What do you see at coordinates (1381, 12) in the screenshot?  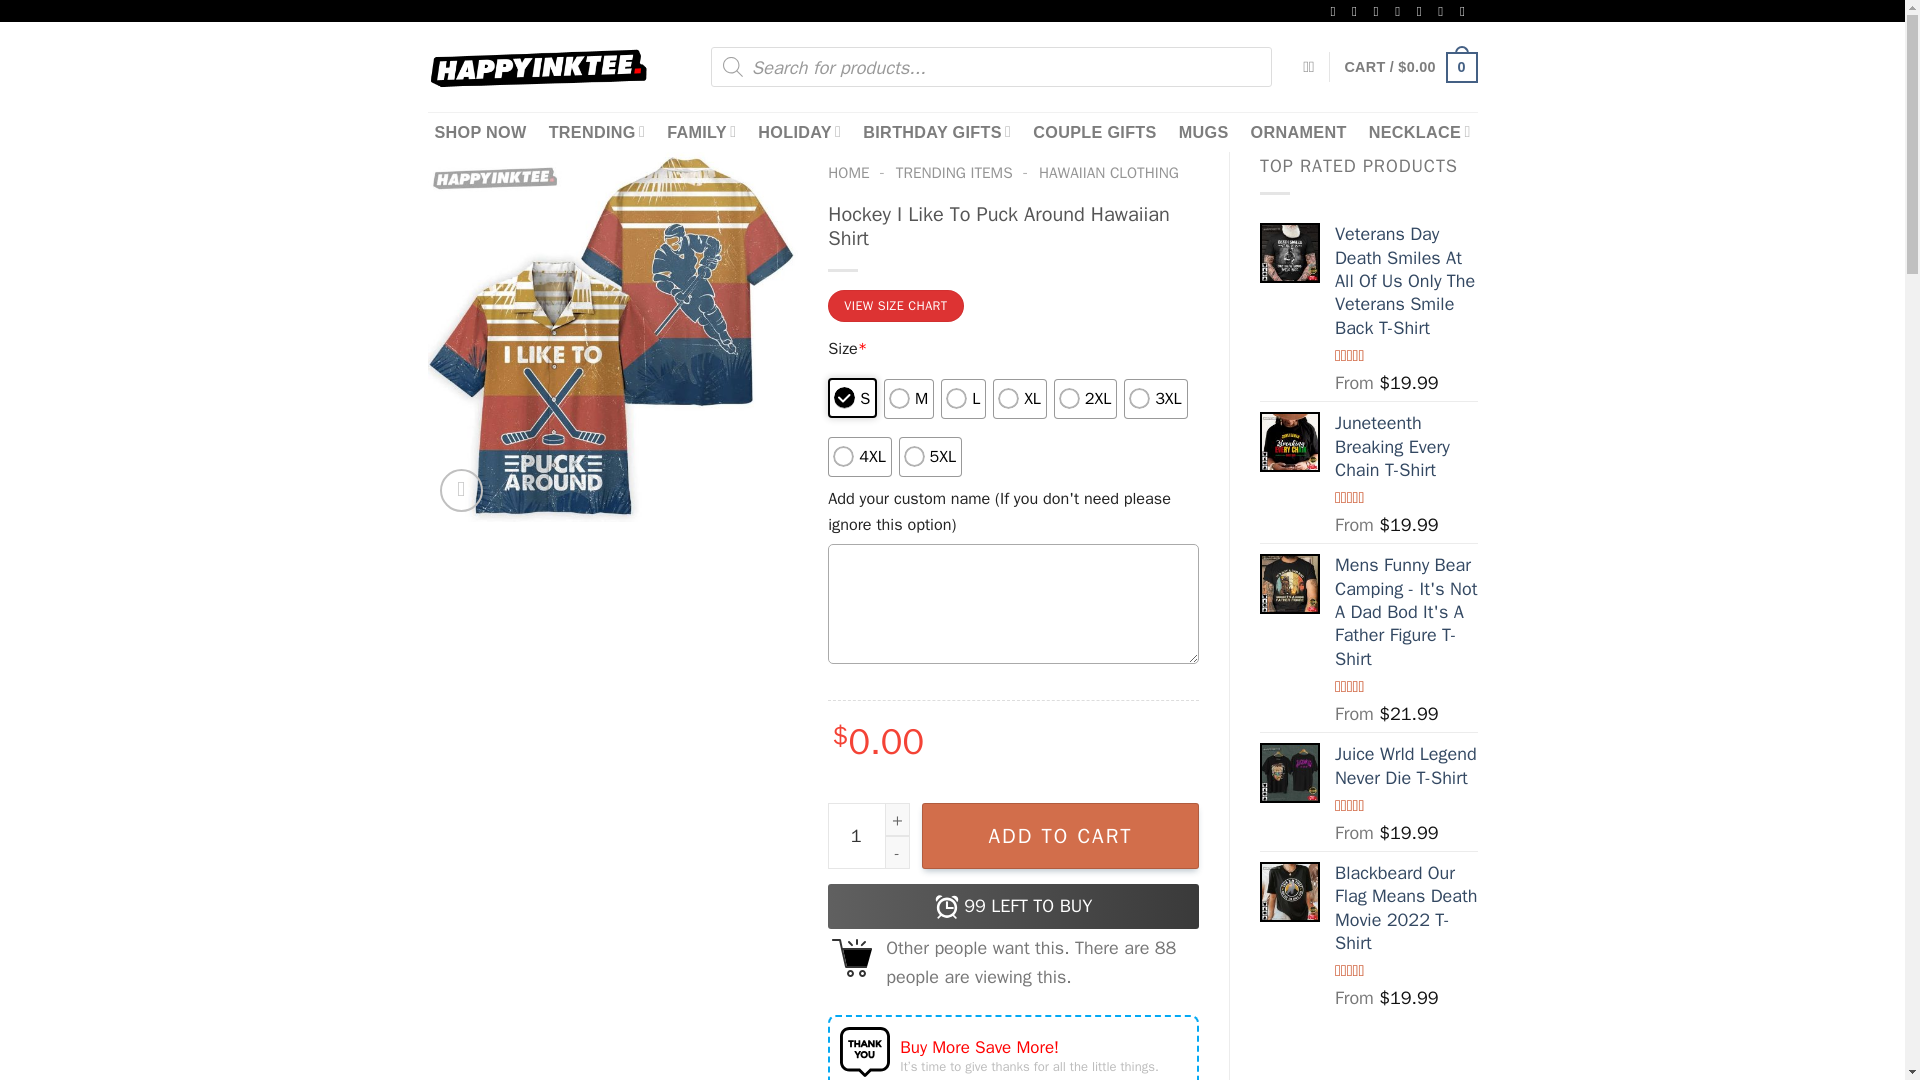 I see `Follow on Twitter` at bounding box center [1381, 12].